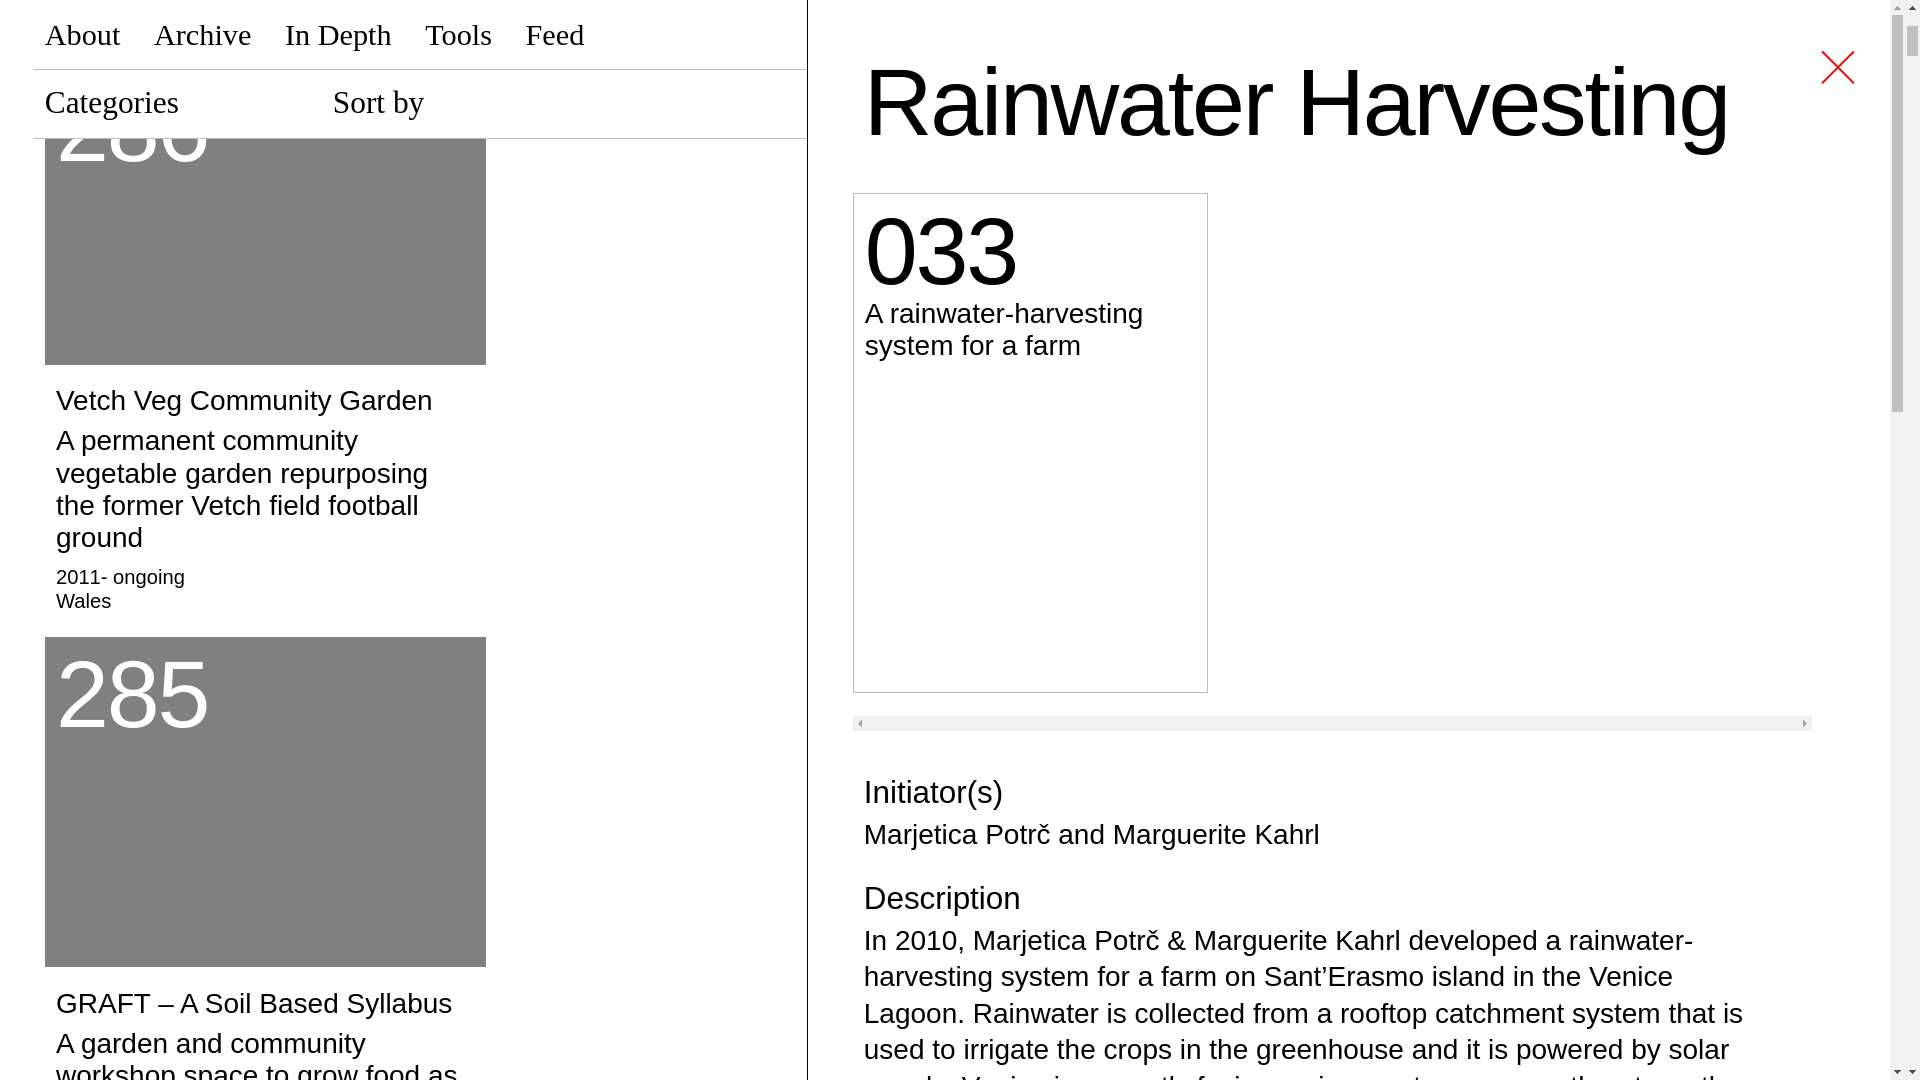 This screenshot has width=1920, height=1080. What do you see at coordinates (264, 494) in the screenshot?
I see `Vetch Veg Community Garden` at bounding box center [264, 494].